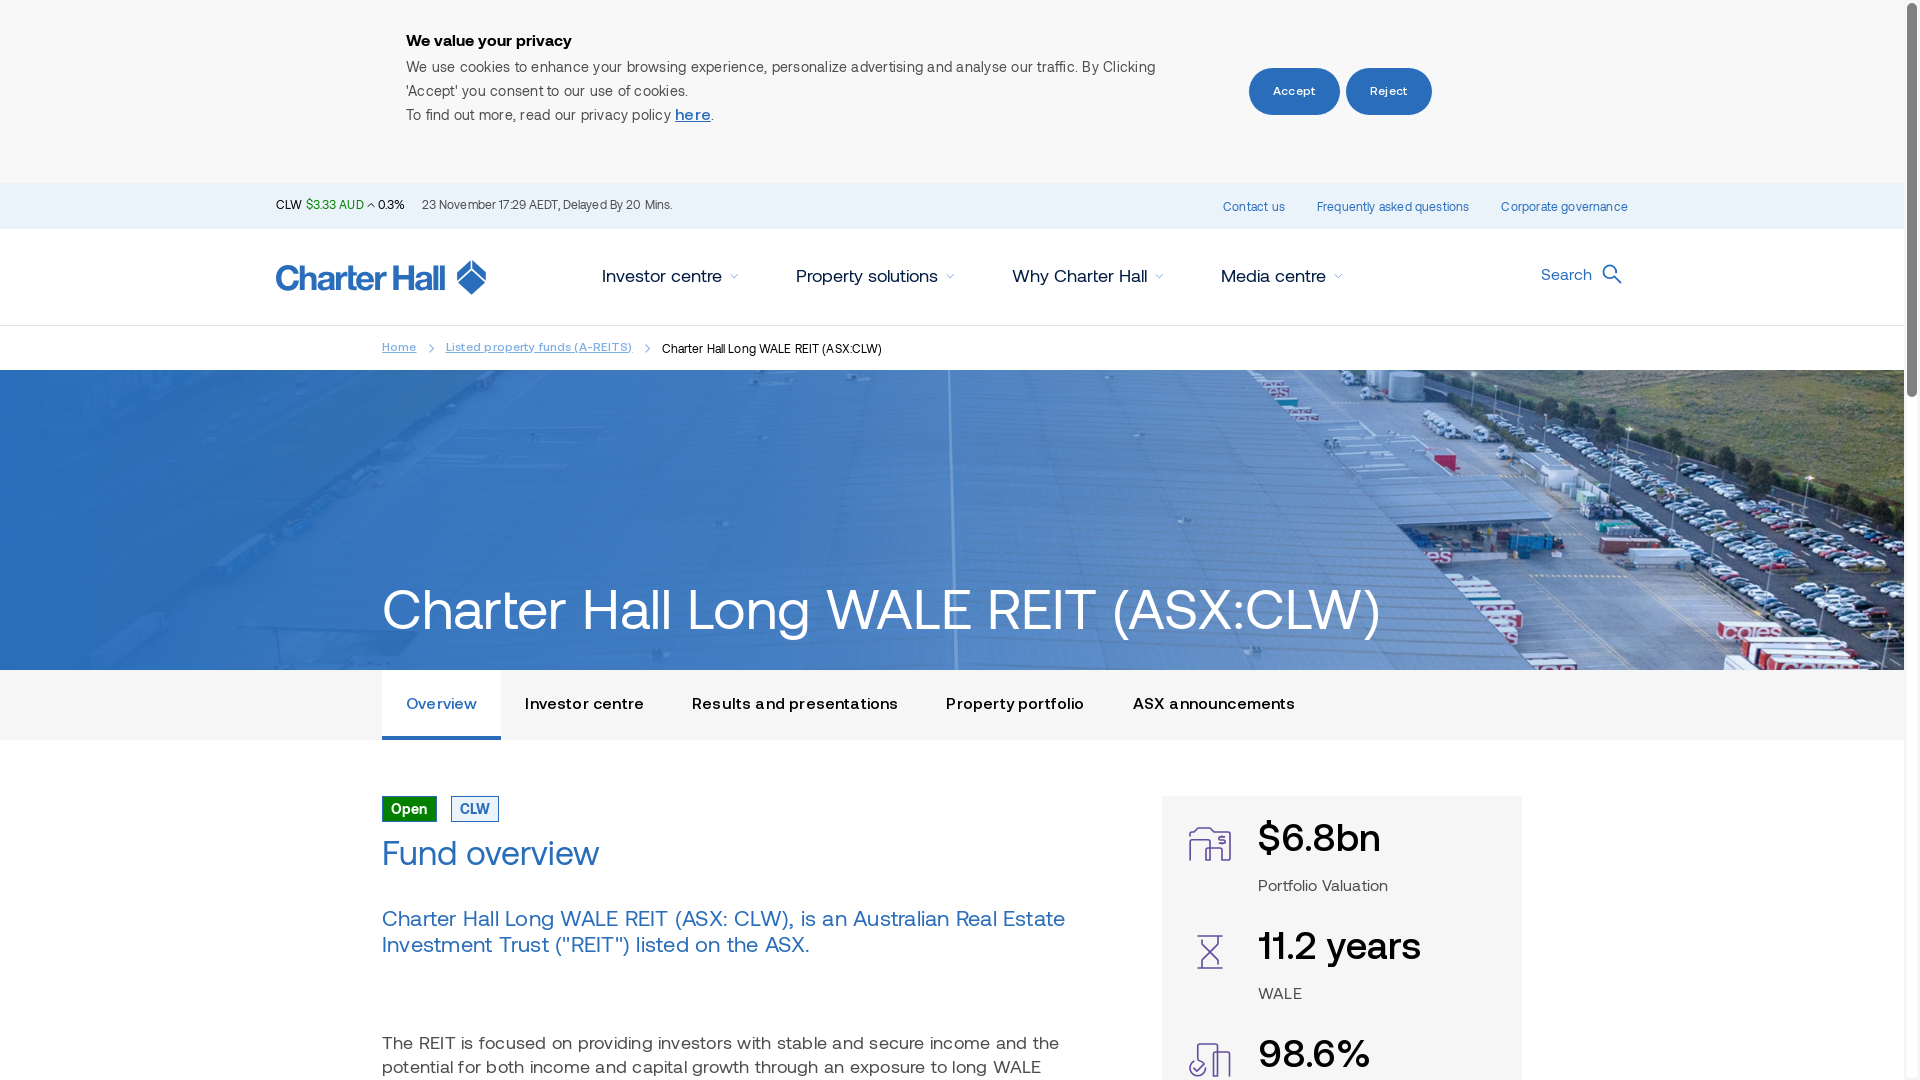 The height and width of the screenshot is (1080, 1920). What do you see at coordinates (442, 705) in the screenshot?
I see `Overview` at bounding box center [442, 705].